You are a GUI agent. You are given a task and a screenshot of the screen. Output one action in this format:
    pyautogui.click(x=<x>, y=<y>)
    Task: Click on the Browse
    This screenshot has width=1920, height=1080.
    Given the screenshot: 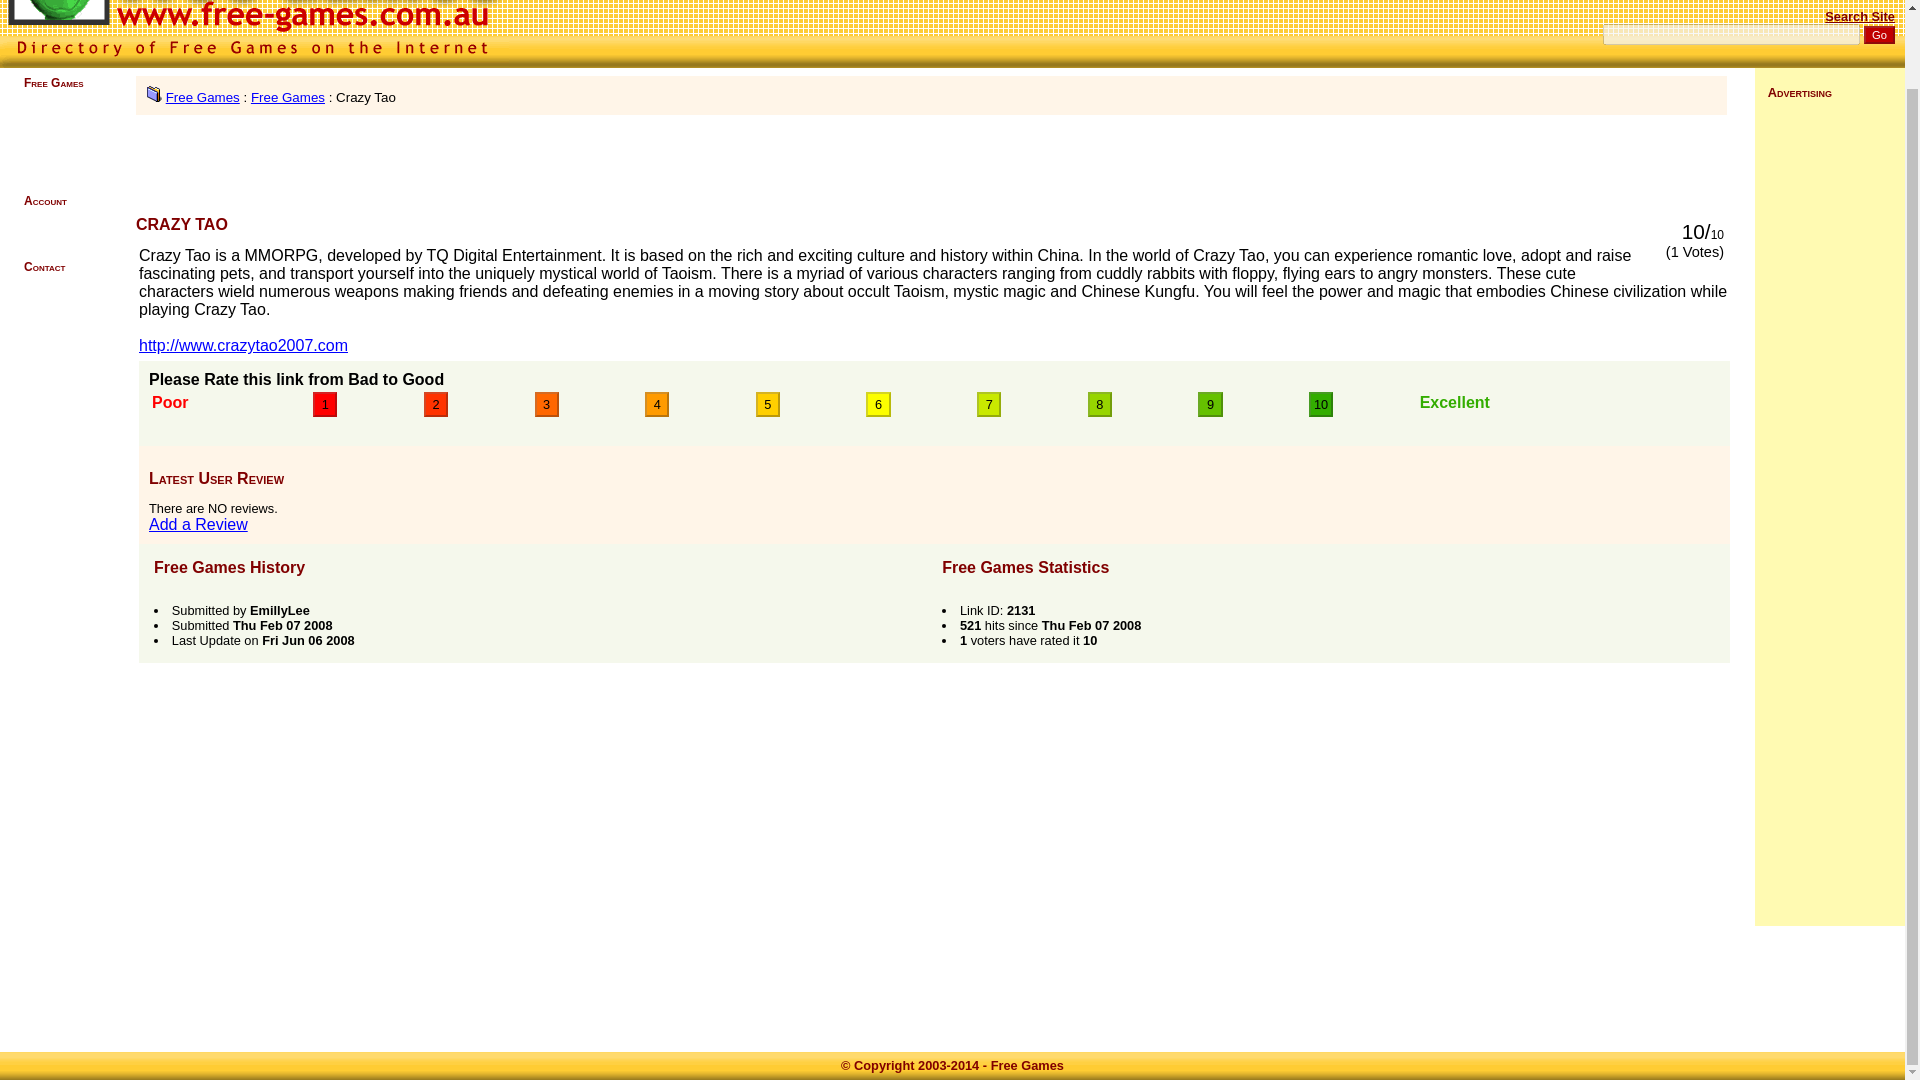 What is the action you would take?
    pyautogui.click(x=42, y=121)
    